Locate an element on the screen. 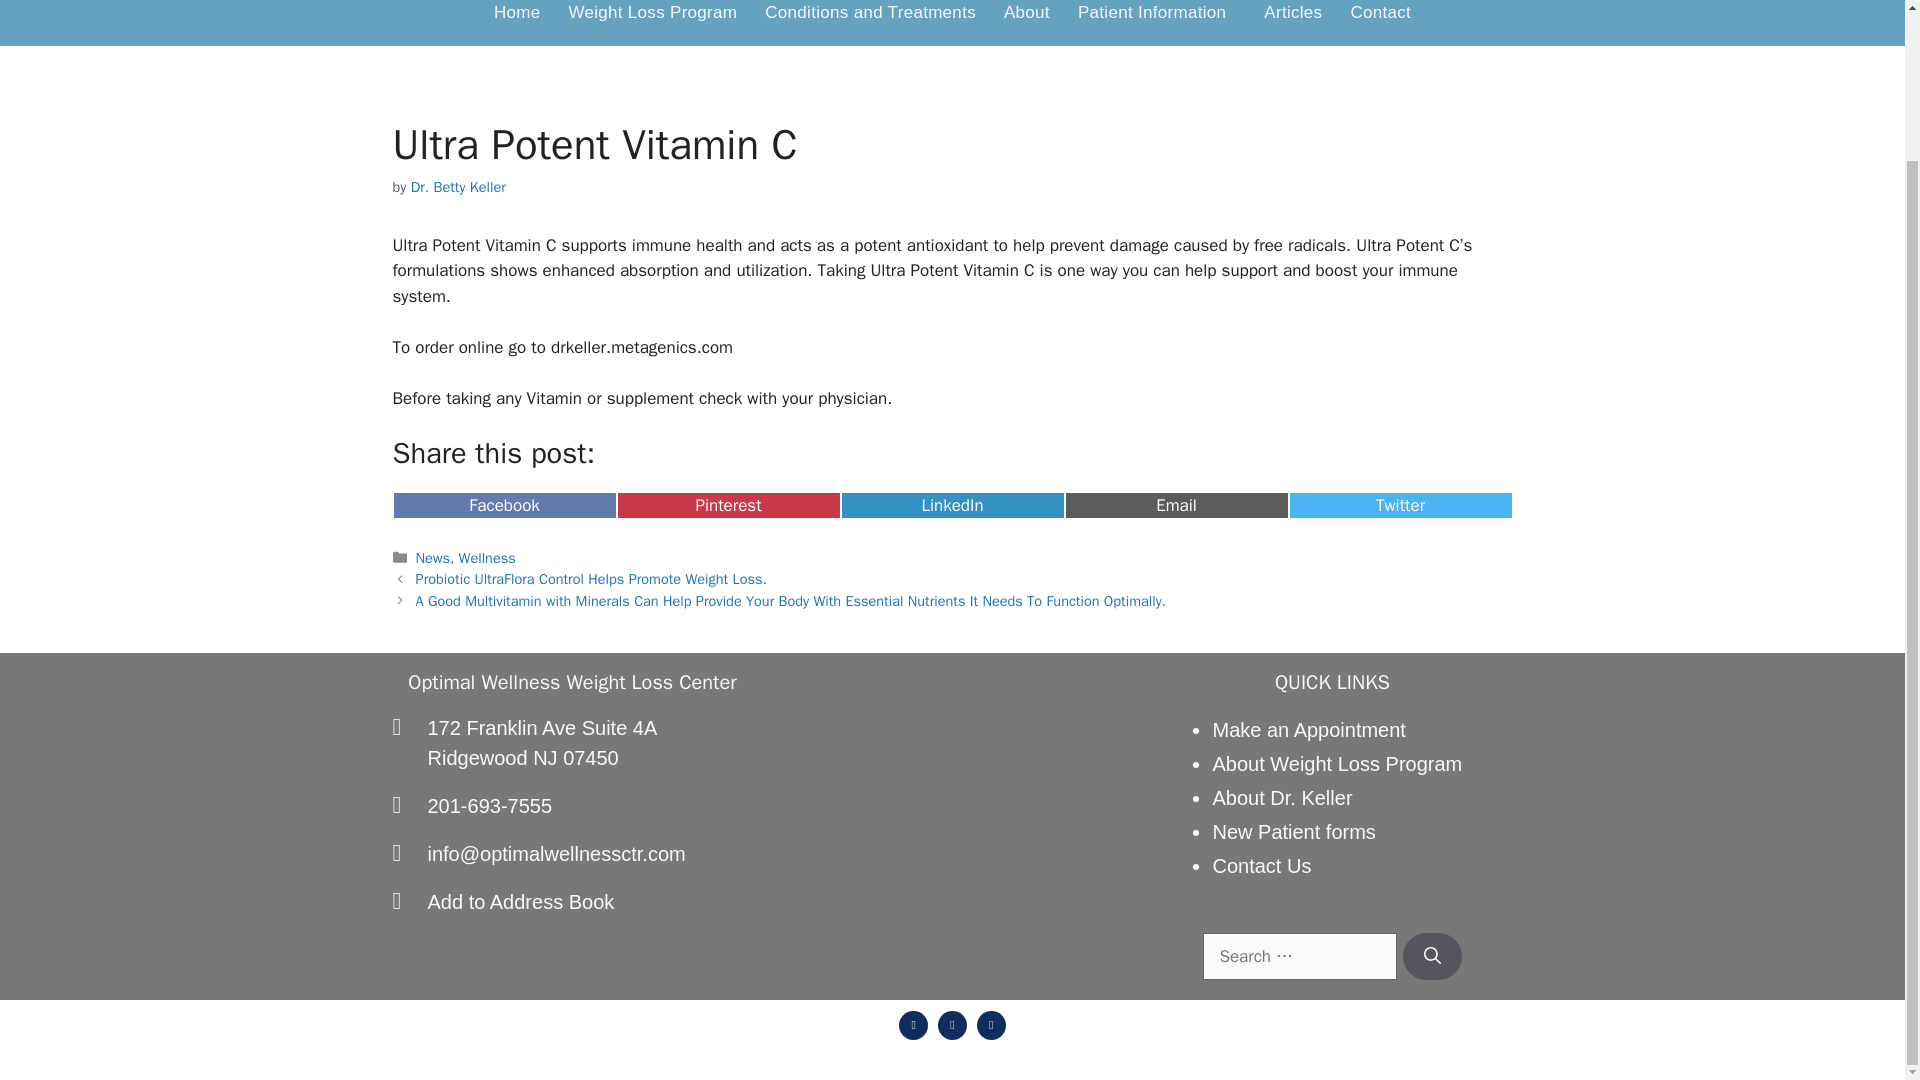 This screenshot has width=1920, height=1080. Conditions and Treatments is located at coordinates (870, 18).